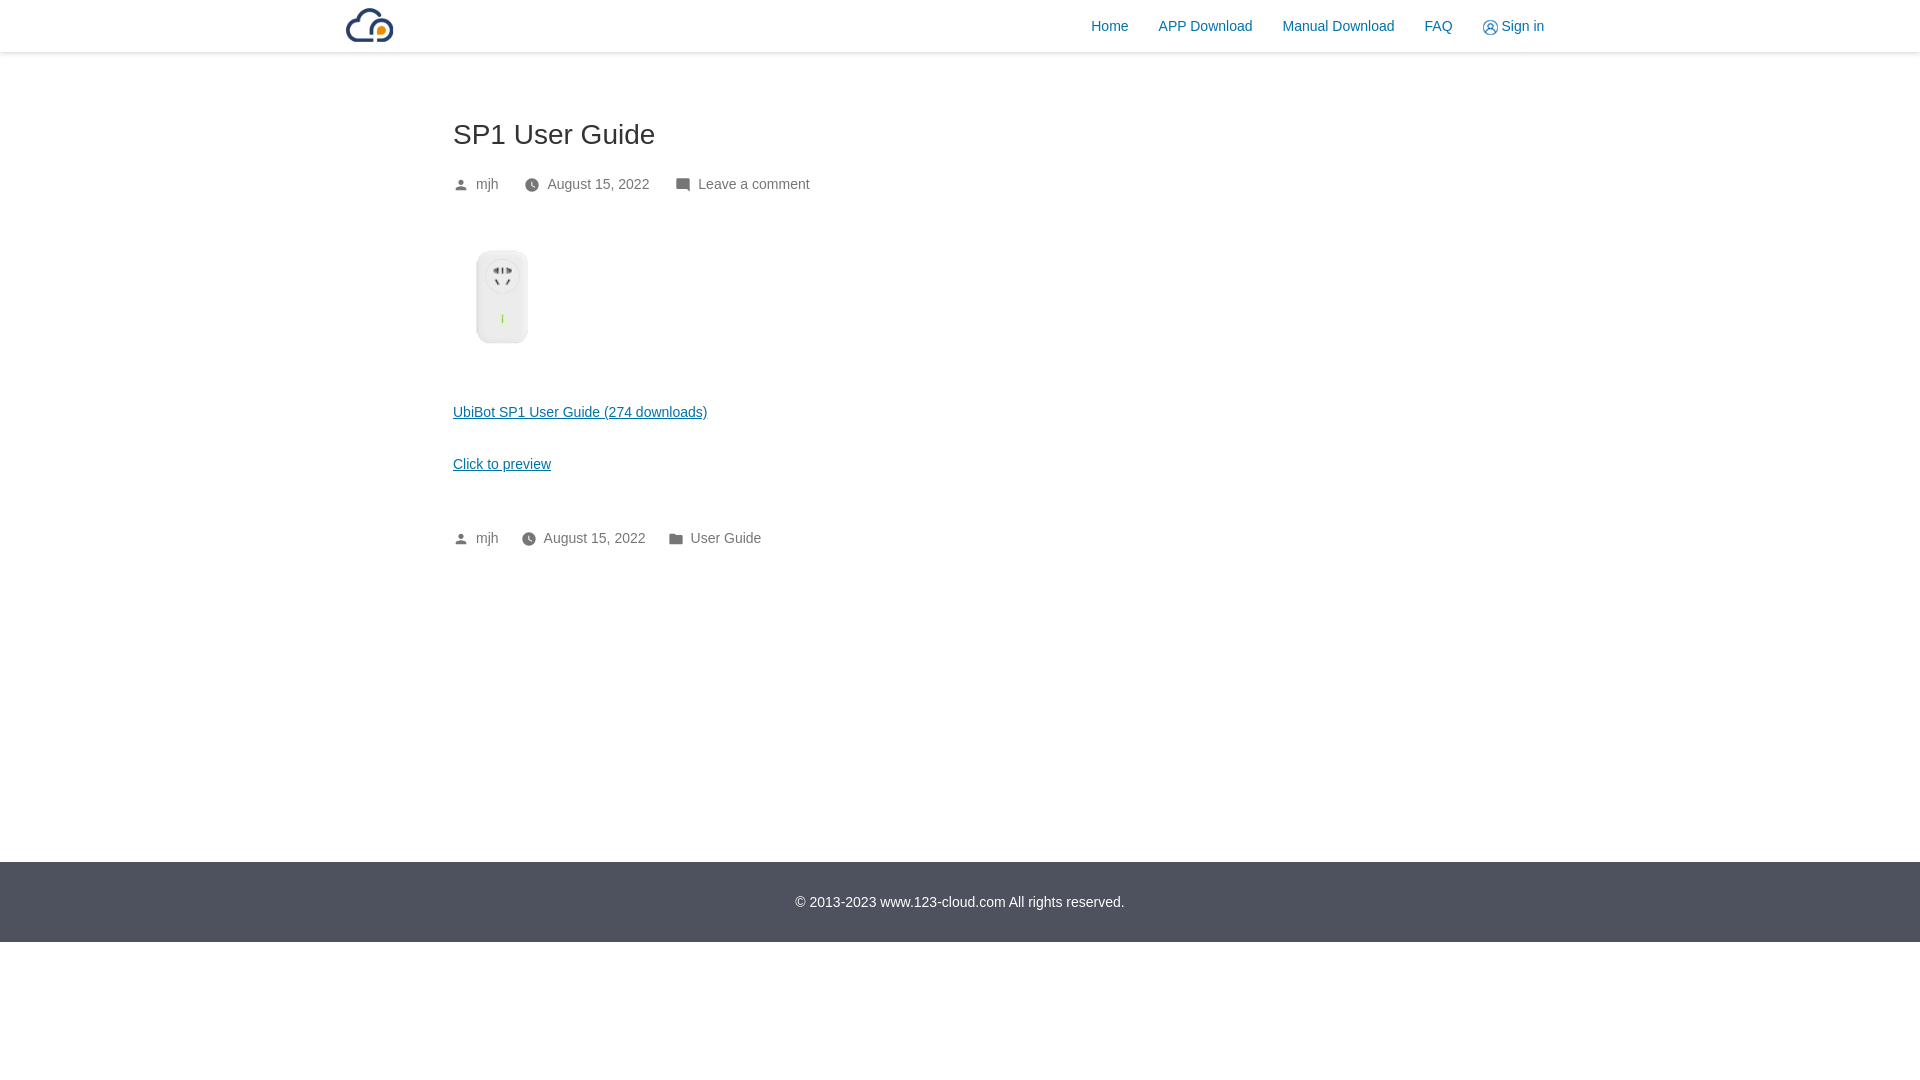 The height and width of the screenshot is (1080, 1920). What do you see at coordinates (754, 184) in the screenshot?
I see `Leave a comment
on SP1 User Guide` at bounding box center [754, 184].